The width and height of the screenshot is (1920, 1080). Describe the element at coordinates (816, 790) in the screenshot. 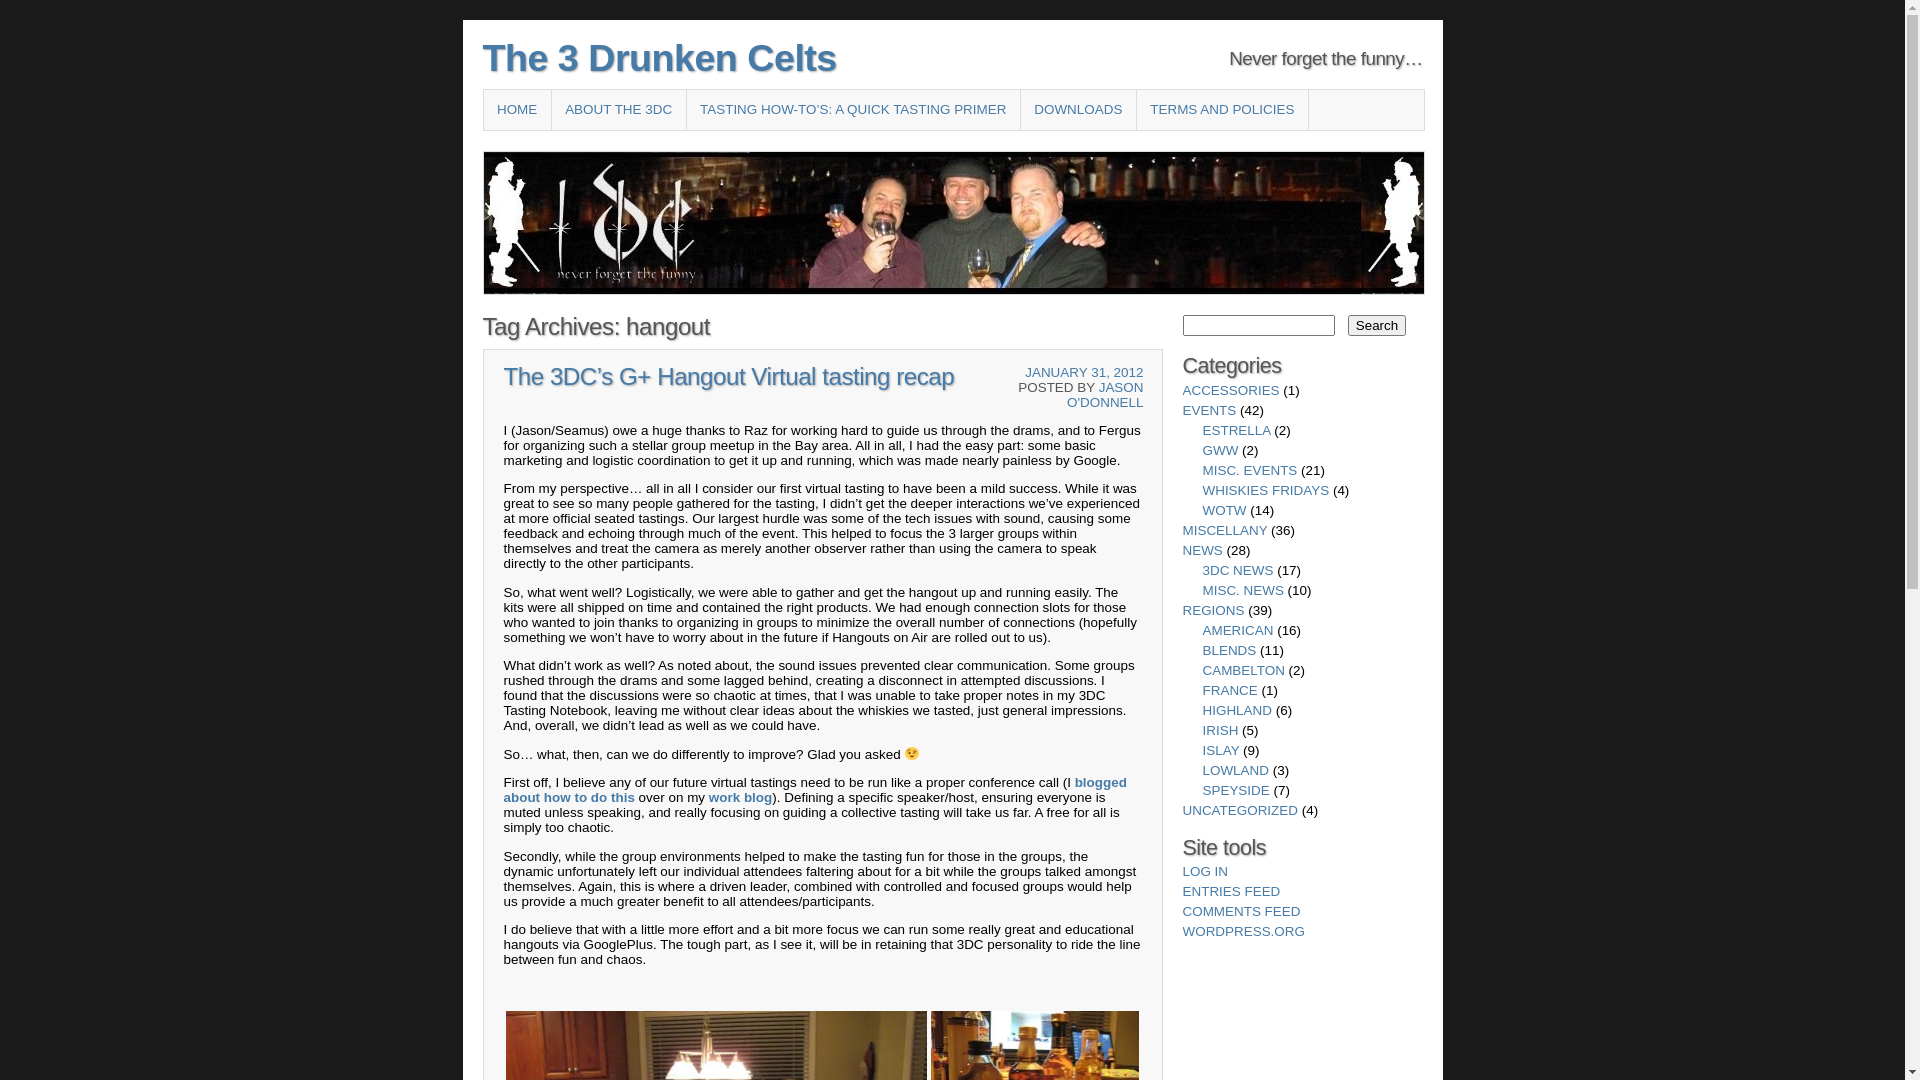

I see `blogged about how to do this` at that location.